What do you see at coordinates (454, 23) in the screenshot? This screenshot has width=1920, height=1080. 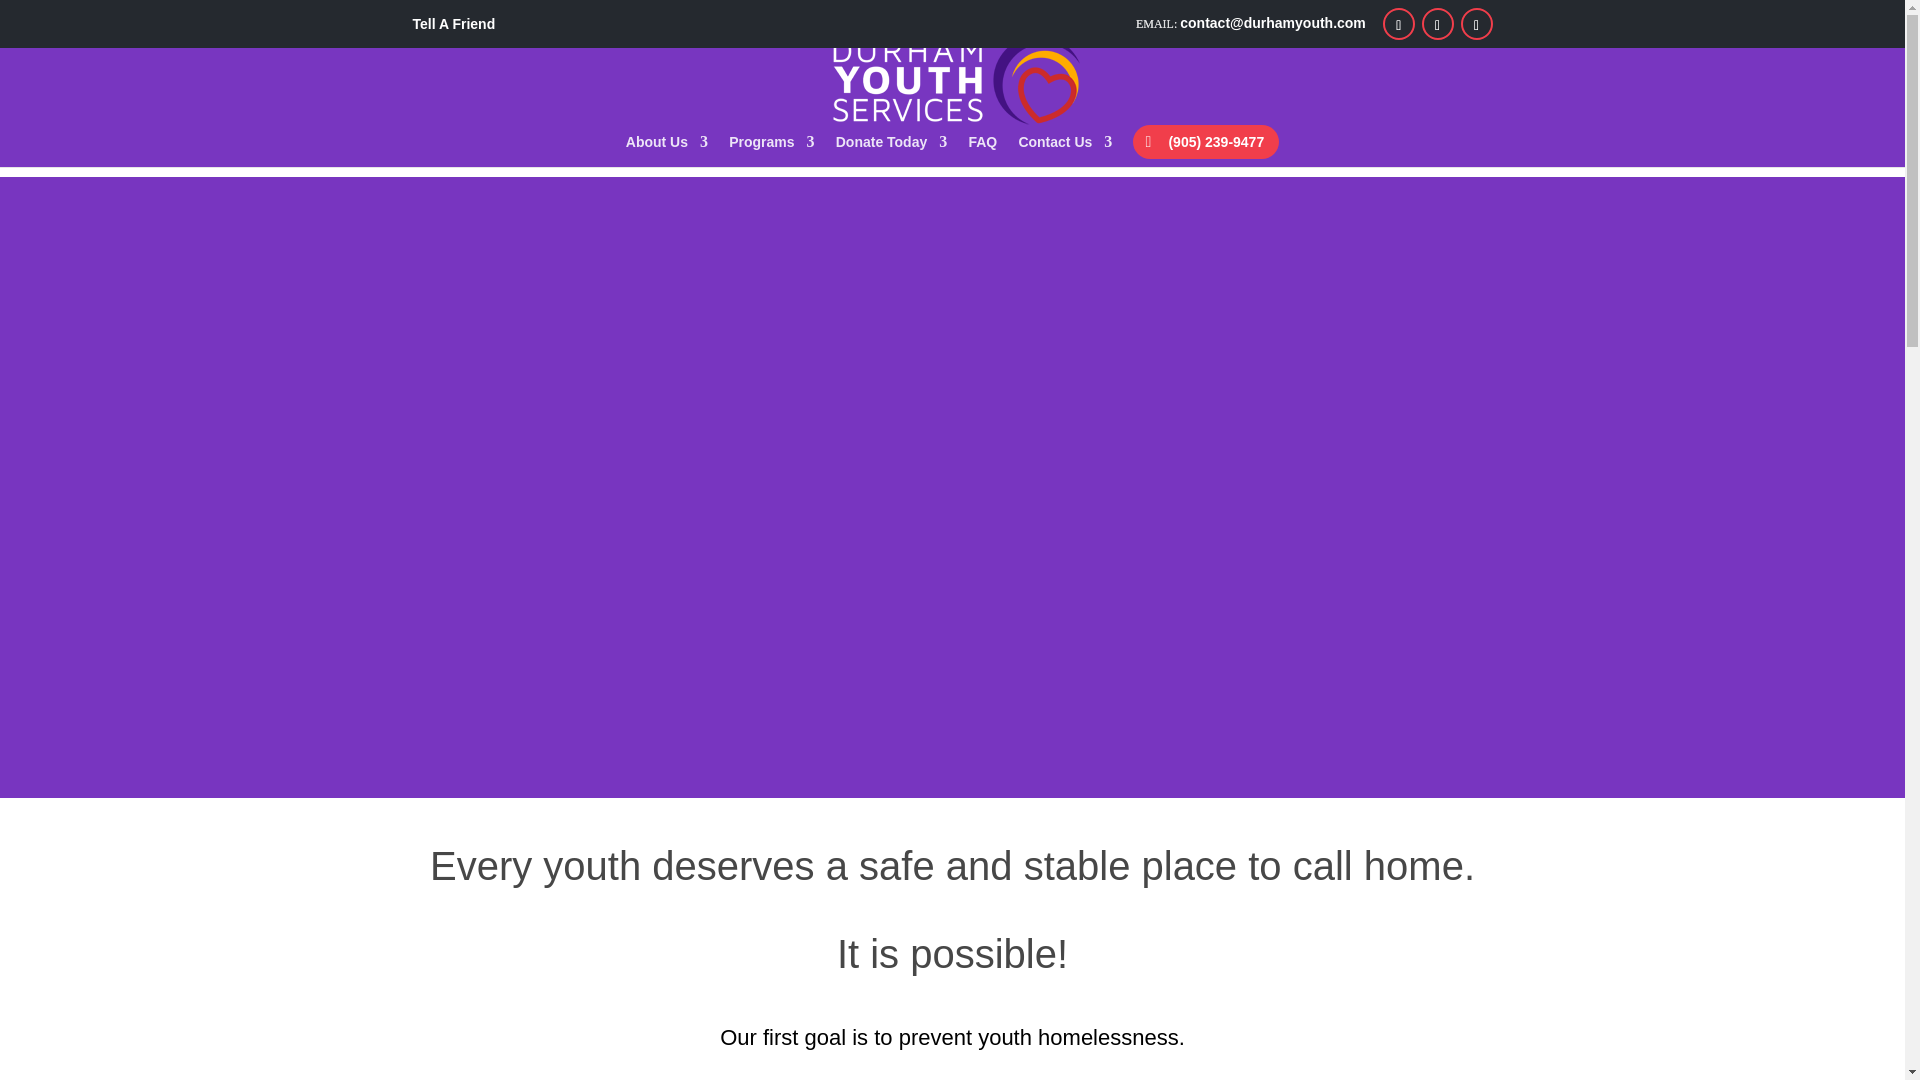 I see `Tell A Friend` at bounding box center [454, 23].